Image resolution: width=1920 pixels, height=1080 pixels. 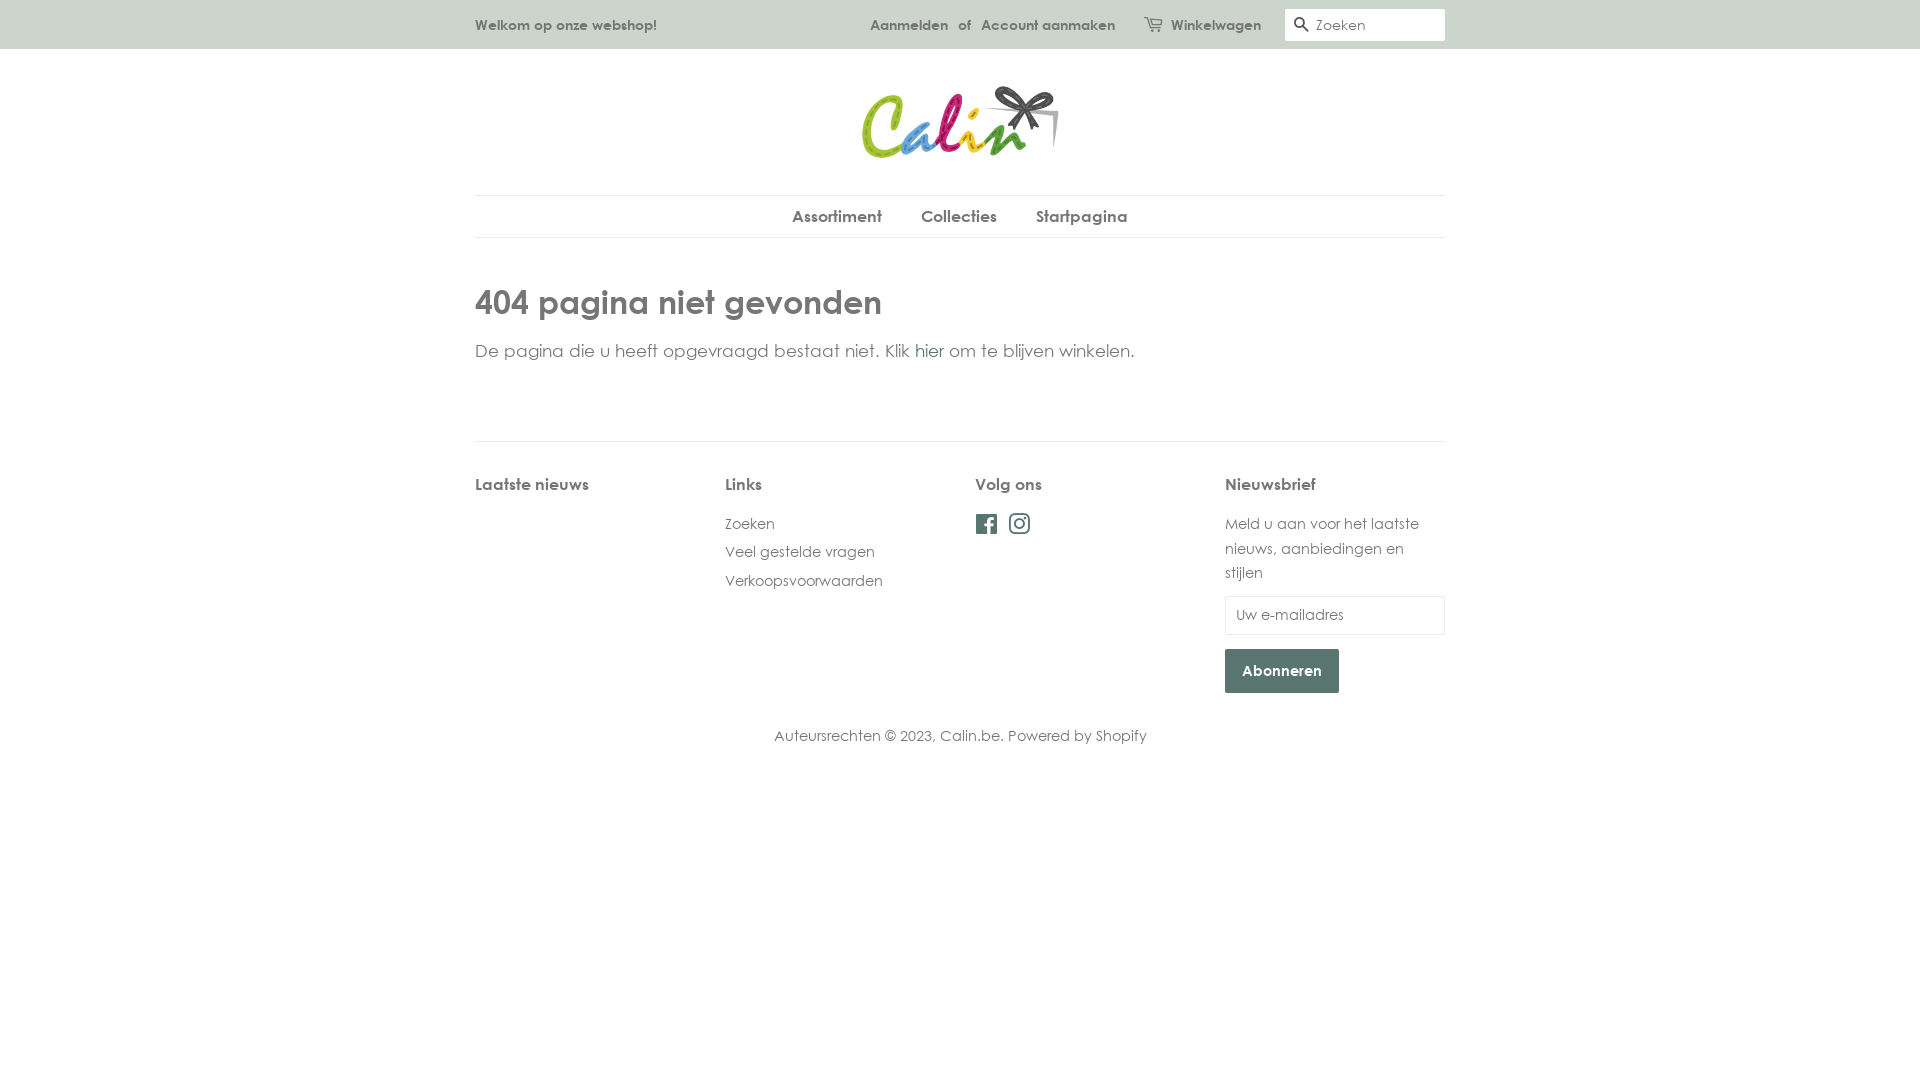 I want to click on Veel gestelde vragen, so click(x=800, y=552).